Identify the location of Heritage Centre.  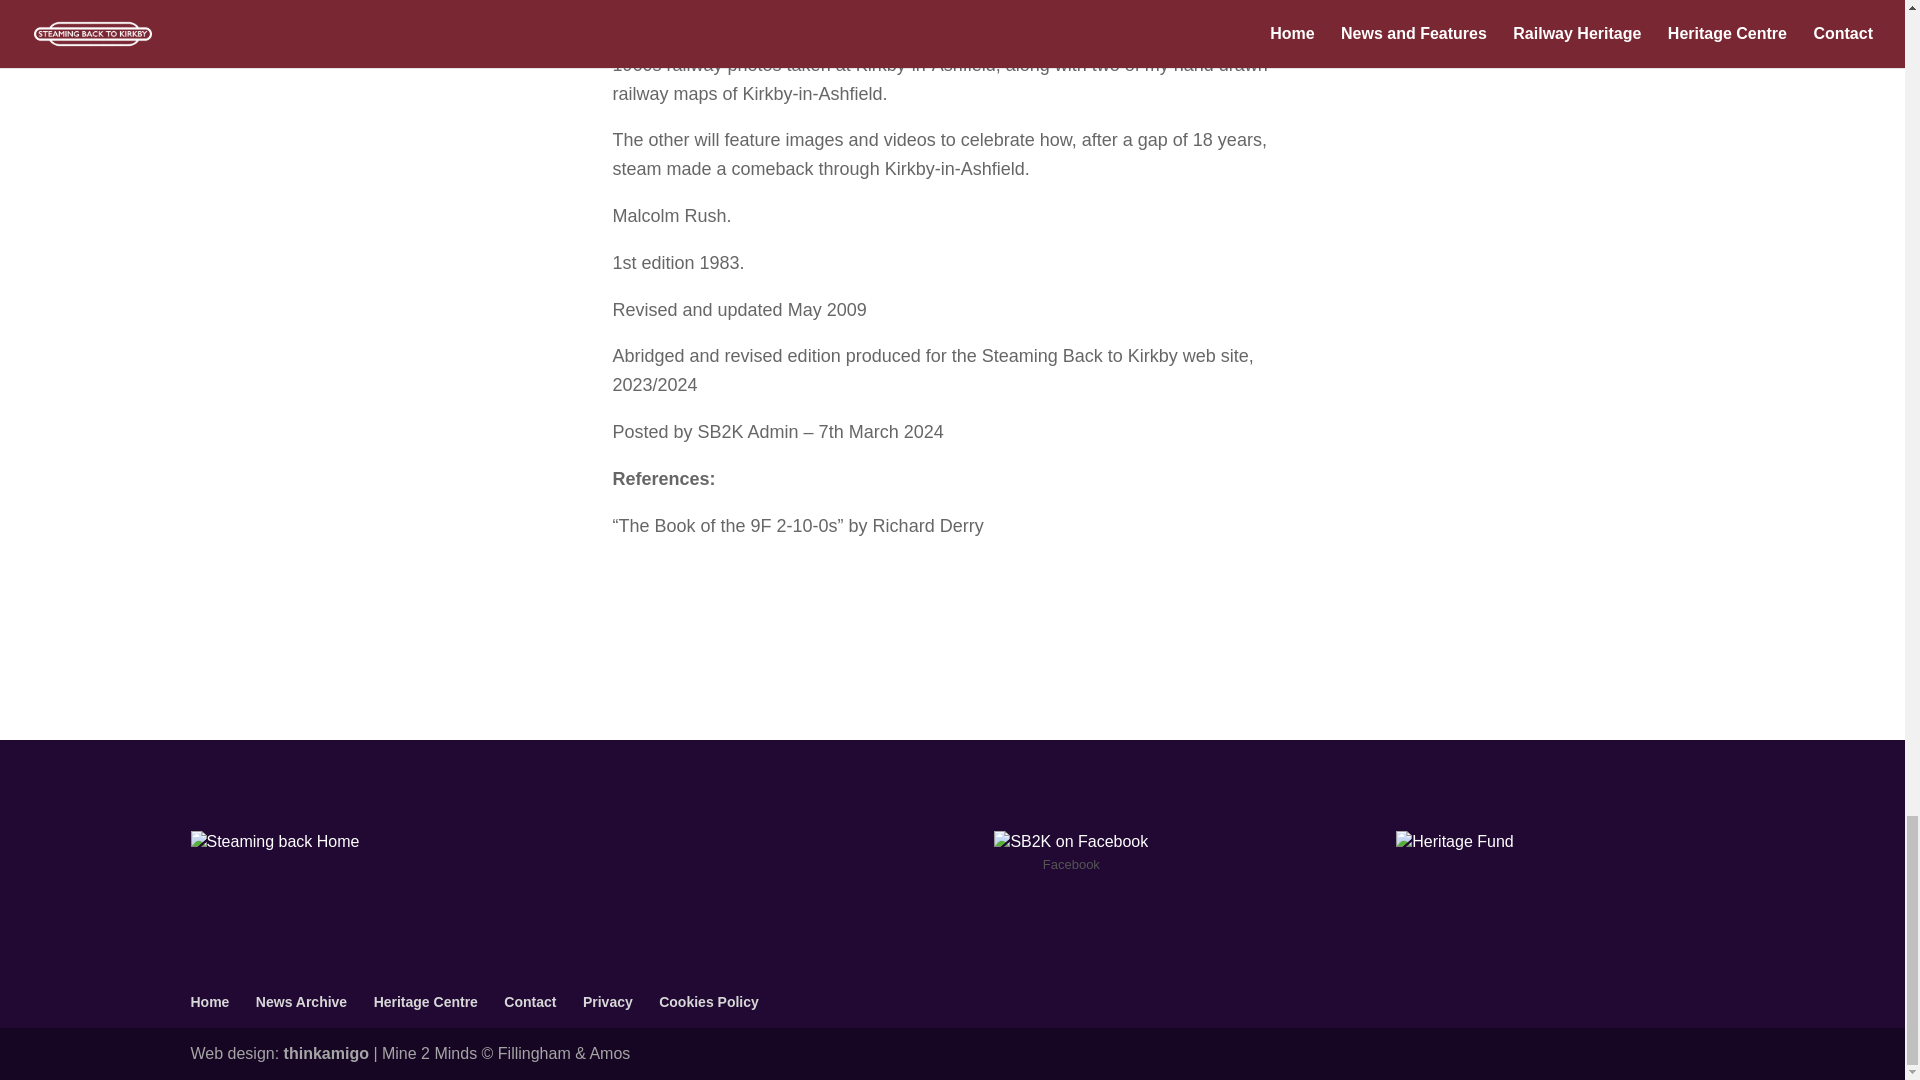
(426, 1001).